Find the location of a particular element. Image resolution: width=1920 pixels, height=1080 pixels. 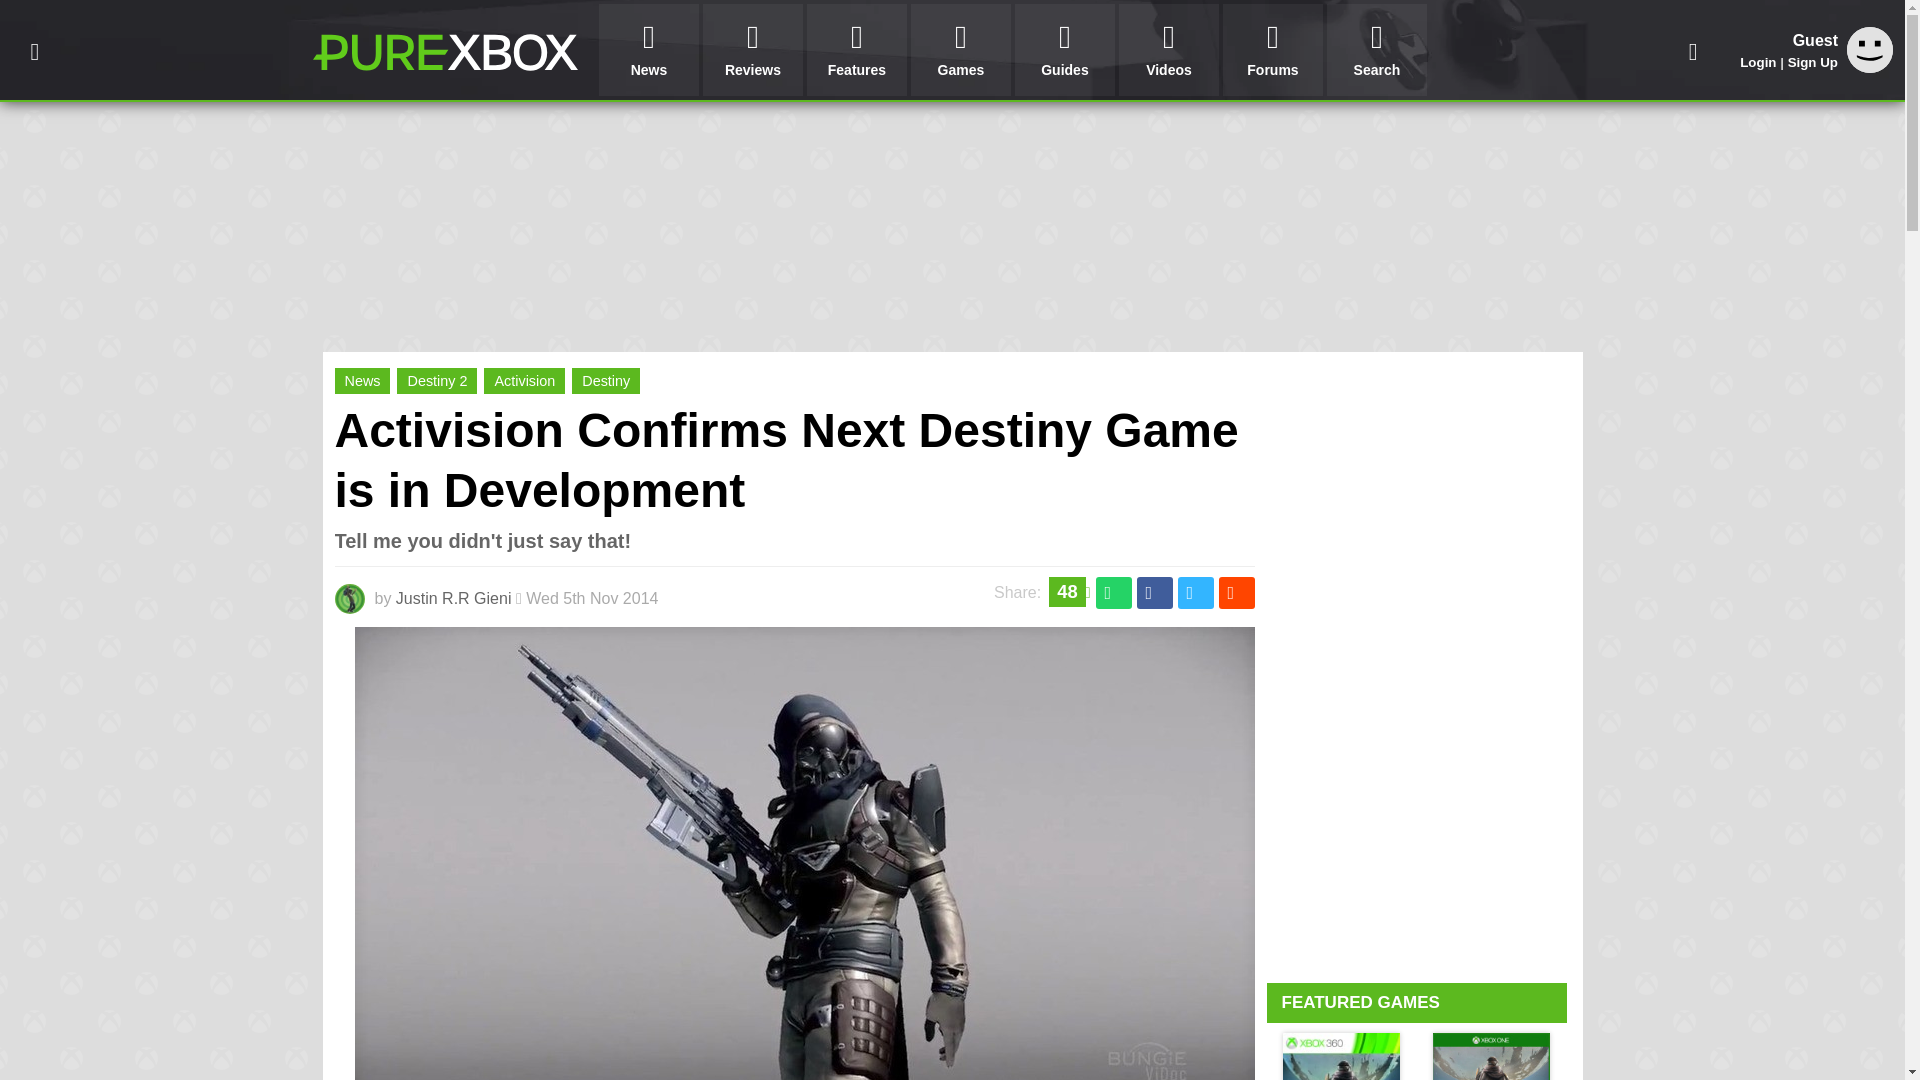

Videos is located at coordinates (1169, 50).